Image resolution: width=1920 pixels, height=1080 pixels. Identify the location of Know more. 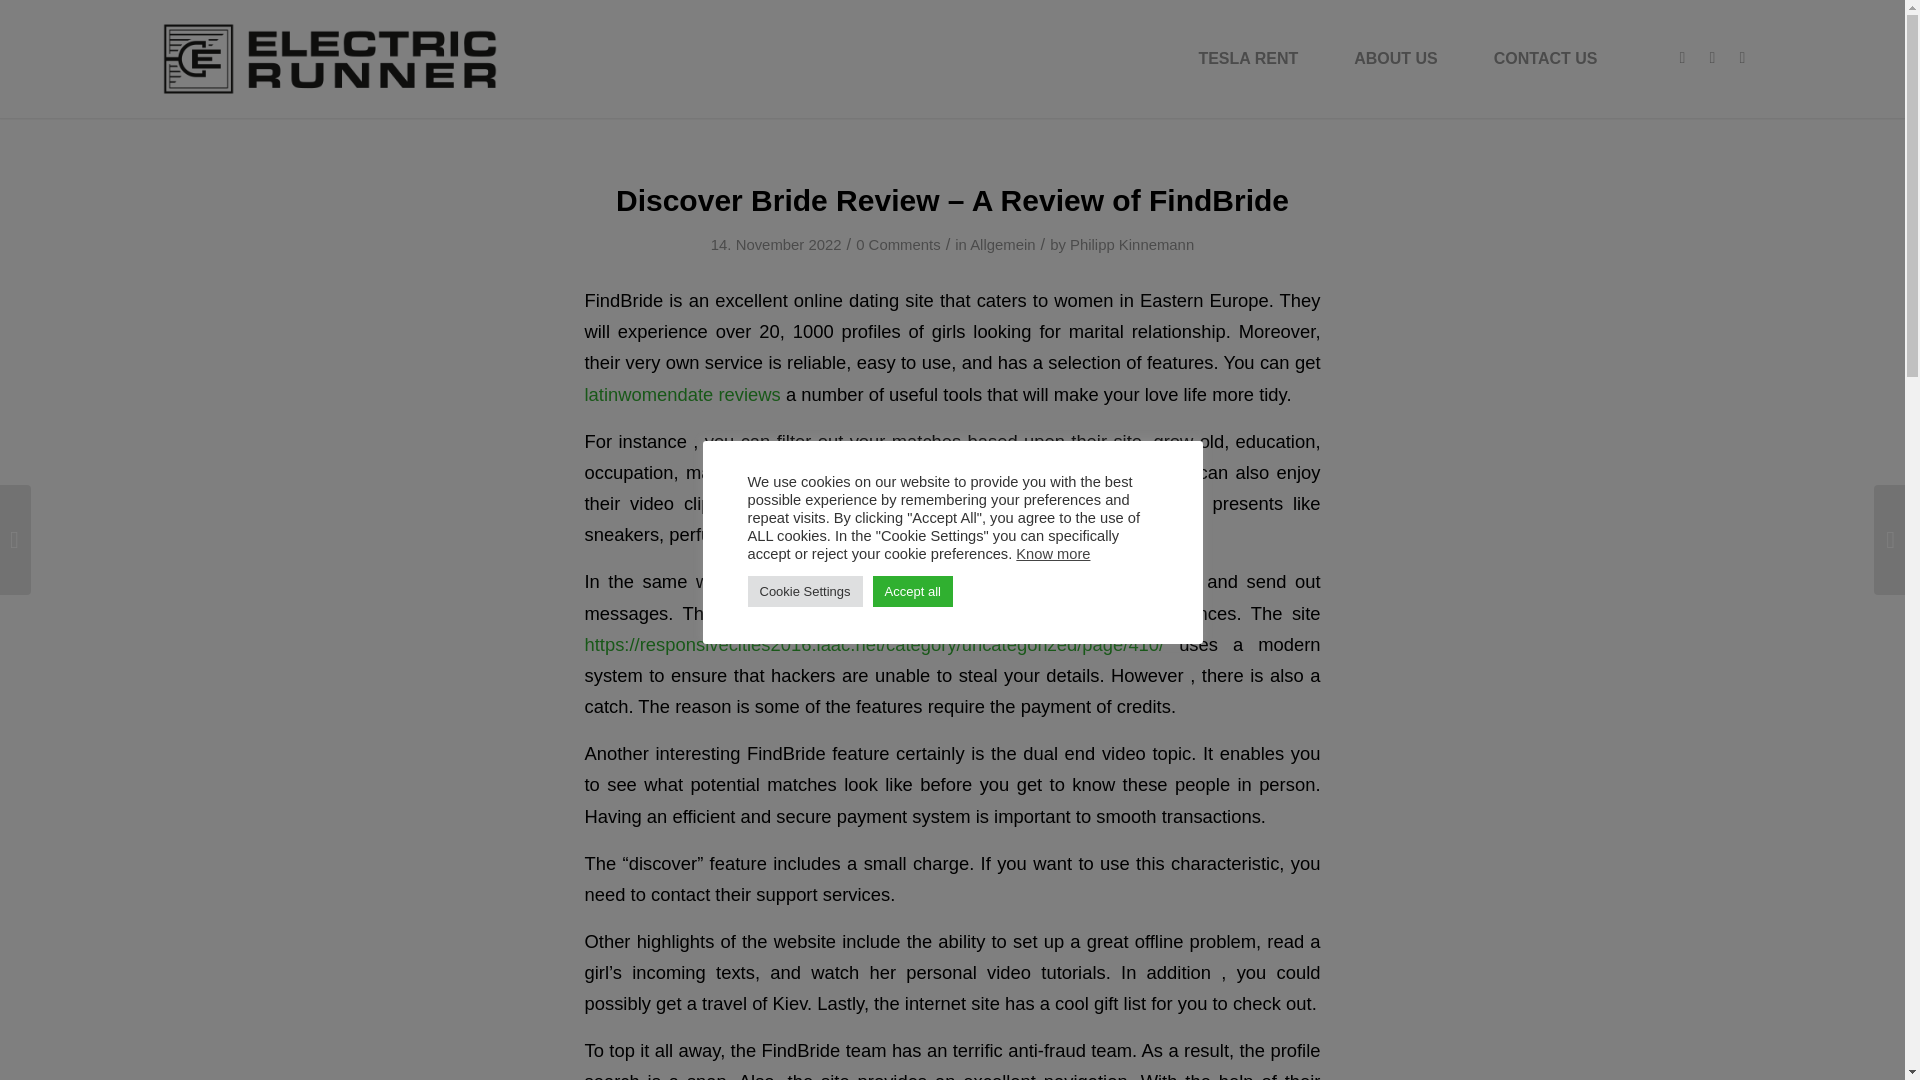
(1052, 554).